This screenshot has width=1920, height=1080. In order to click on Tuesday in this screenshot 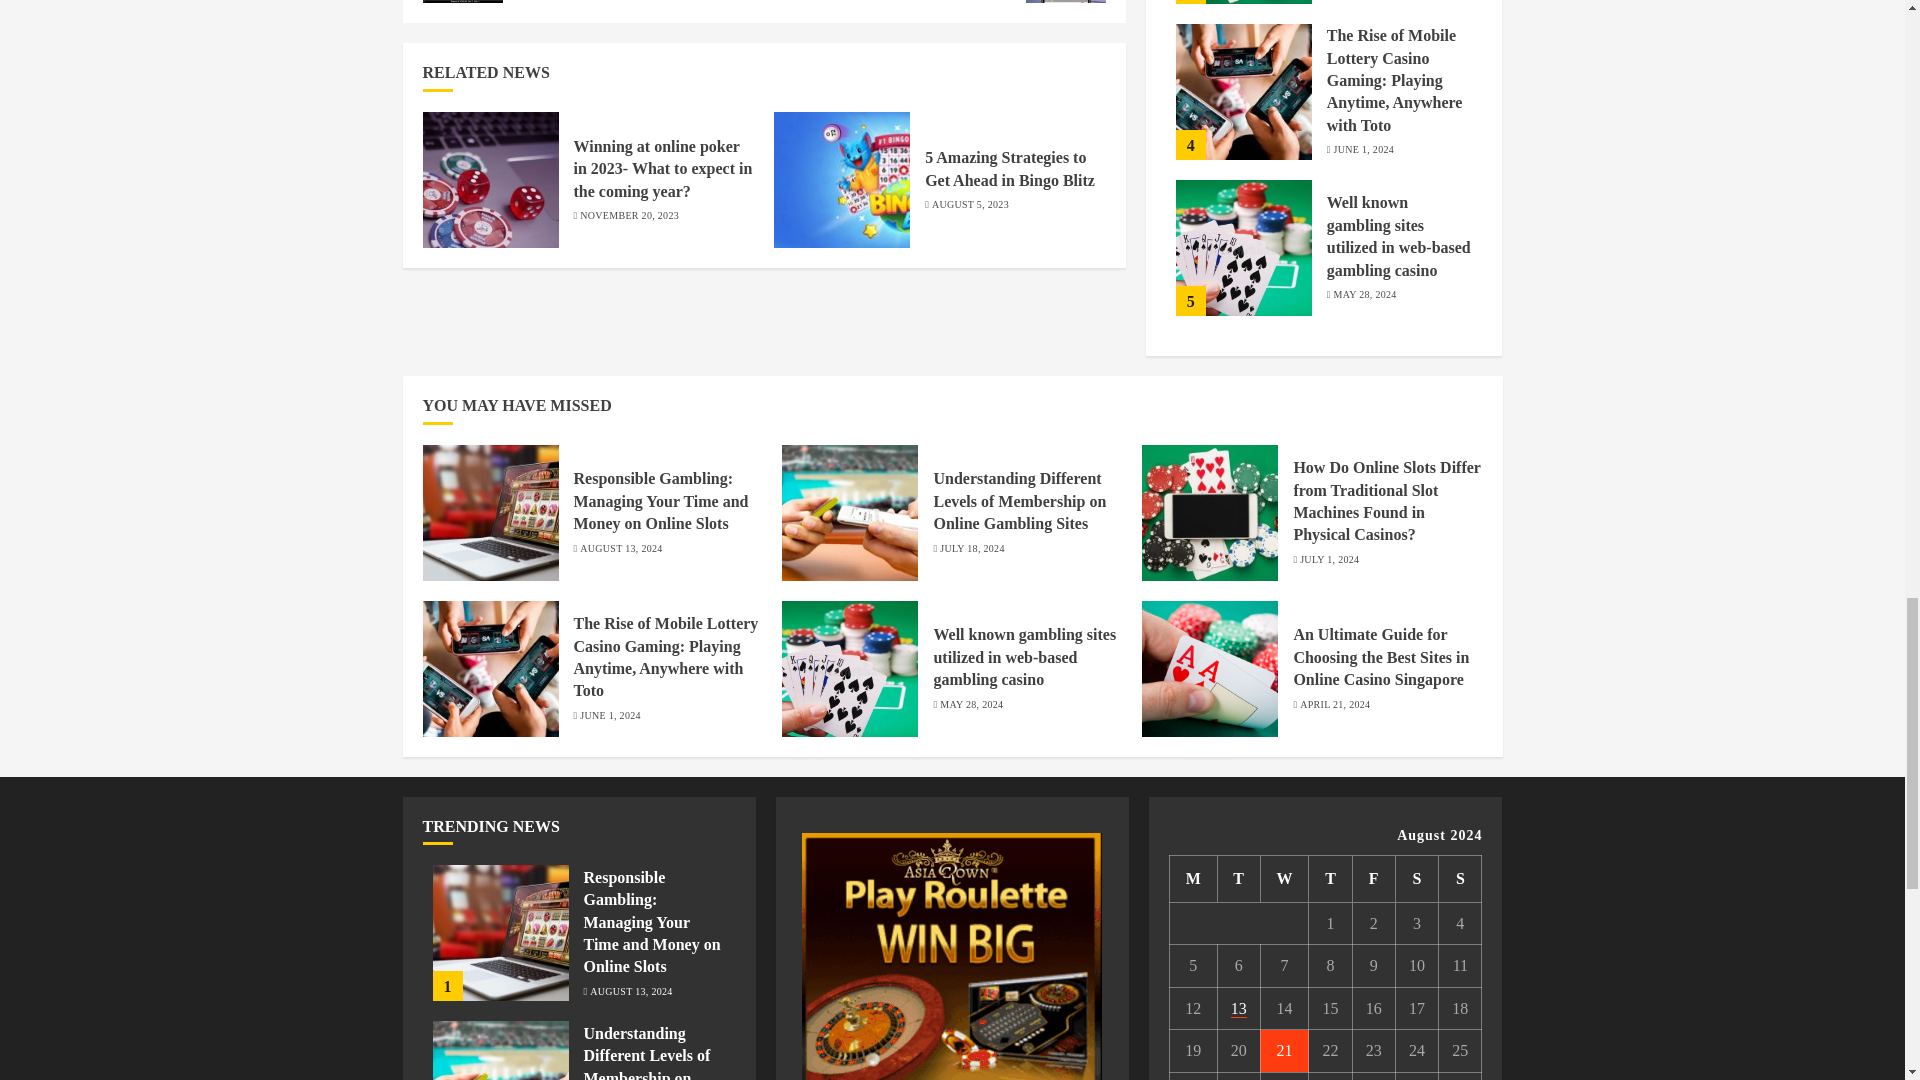, I will do `click(1238, 878)`.